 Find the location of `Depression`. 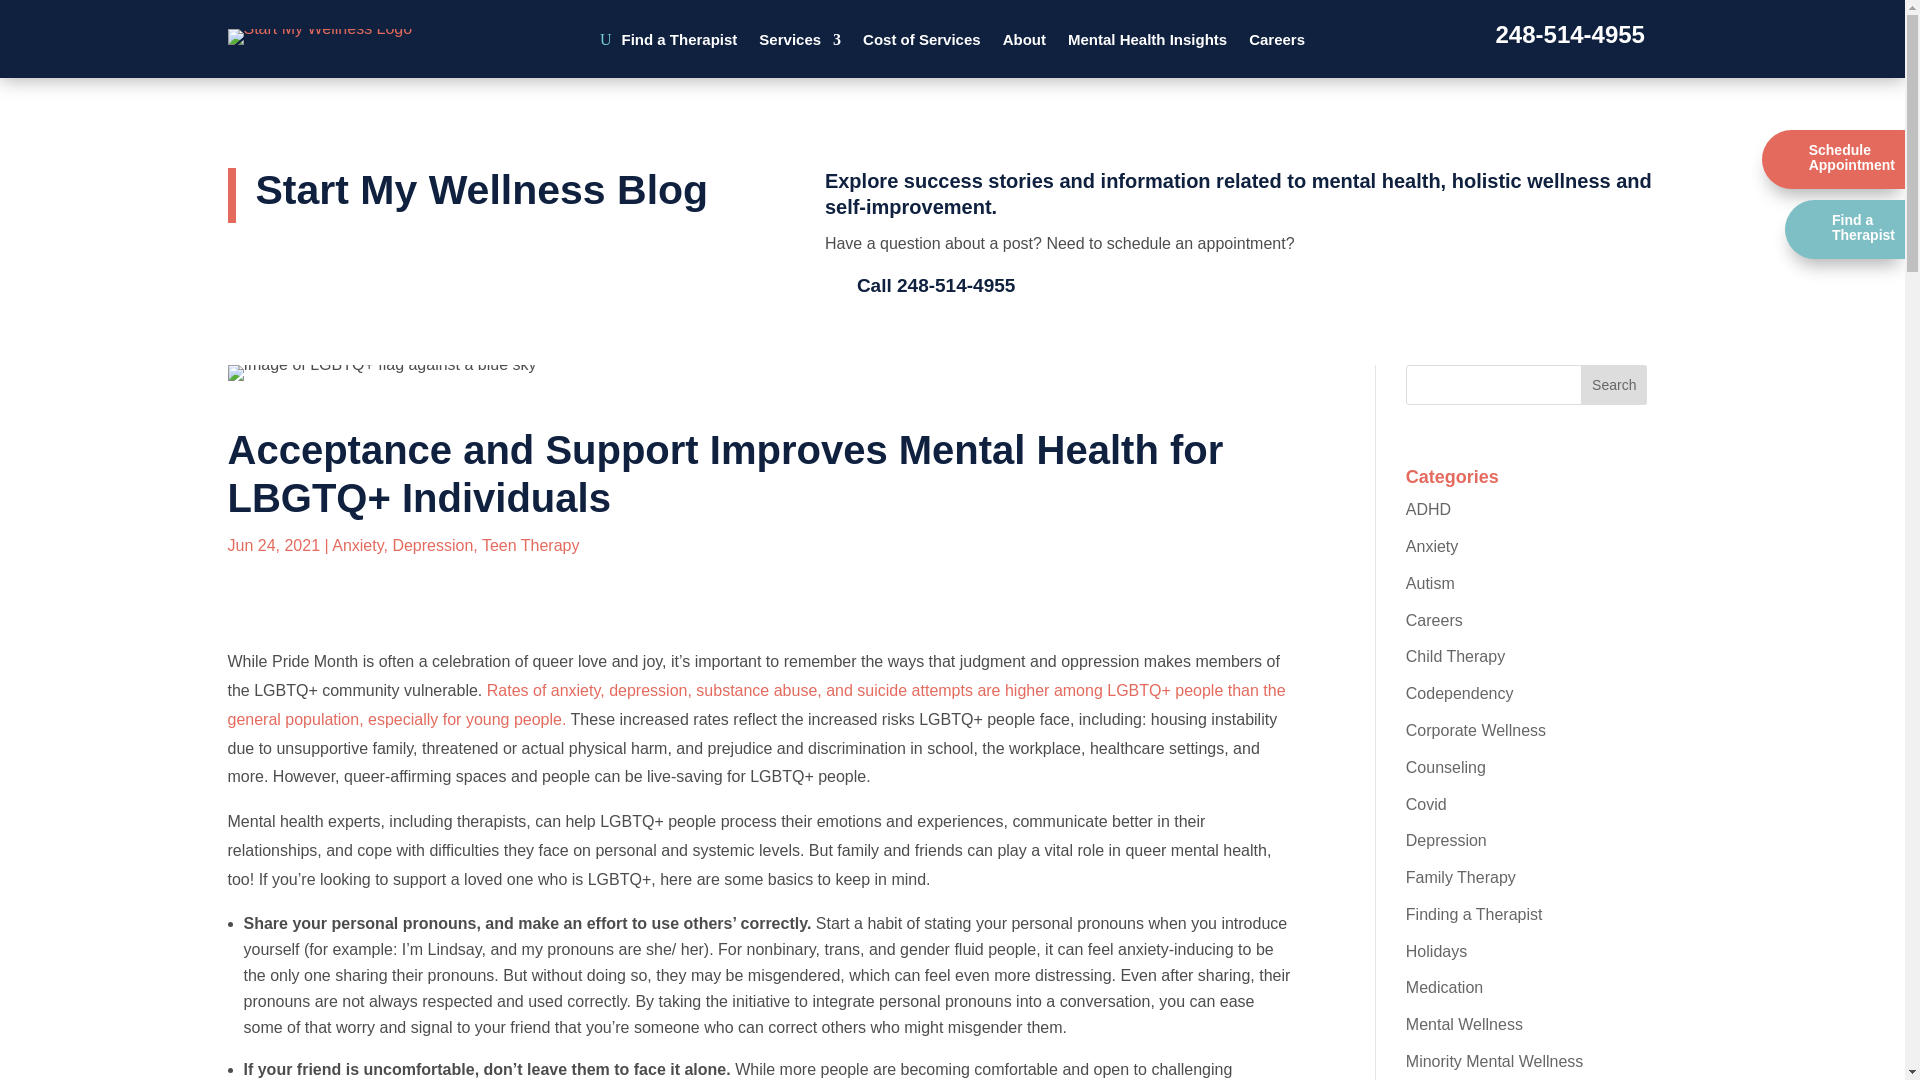

Depression is located at coordinates (432, 545).